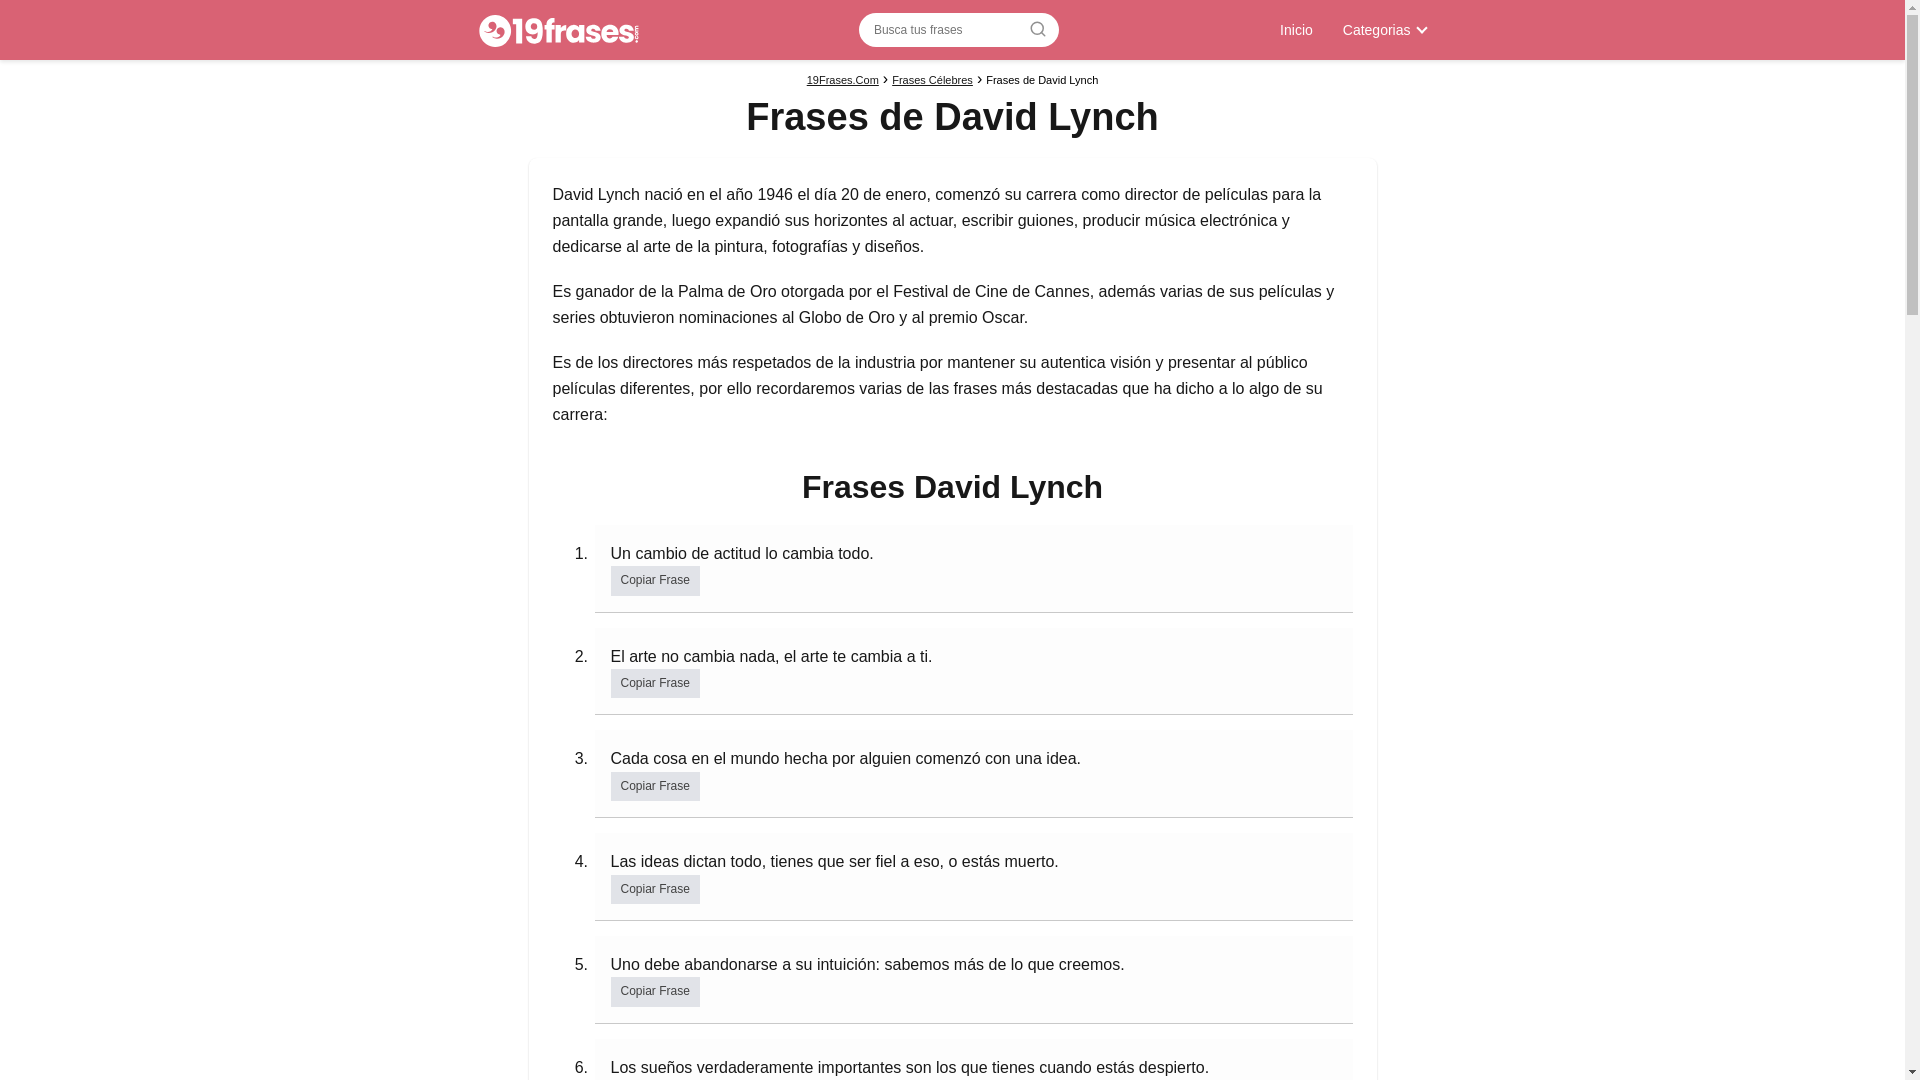 The height and width of the screenshot is (1080, 1920). Describe the element at coordinates (654, 992) in the screenshot. I see `Copiar Frase` at that location.